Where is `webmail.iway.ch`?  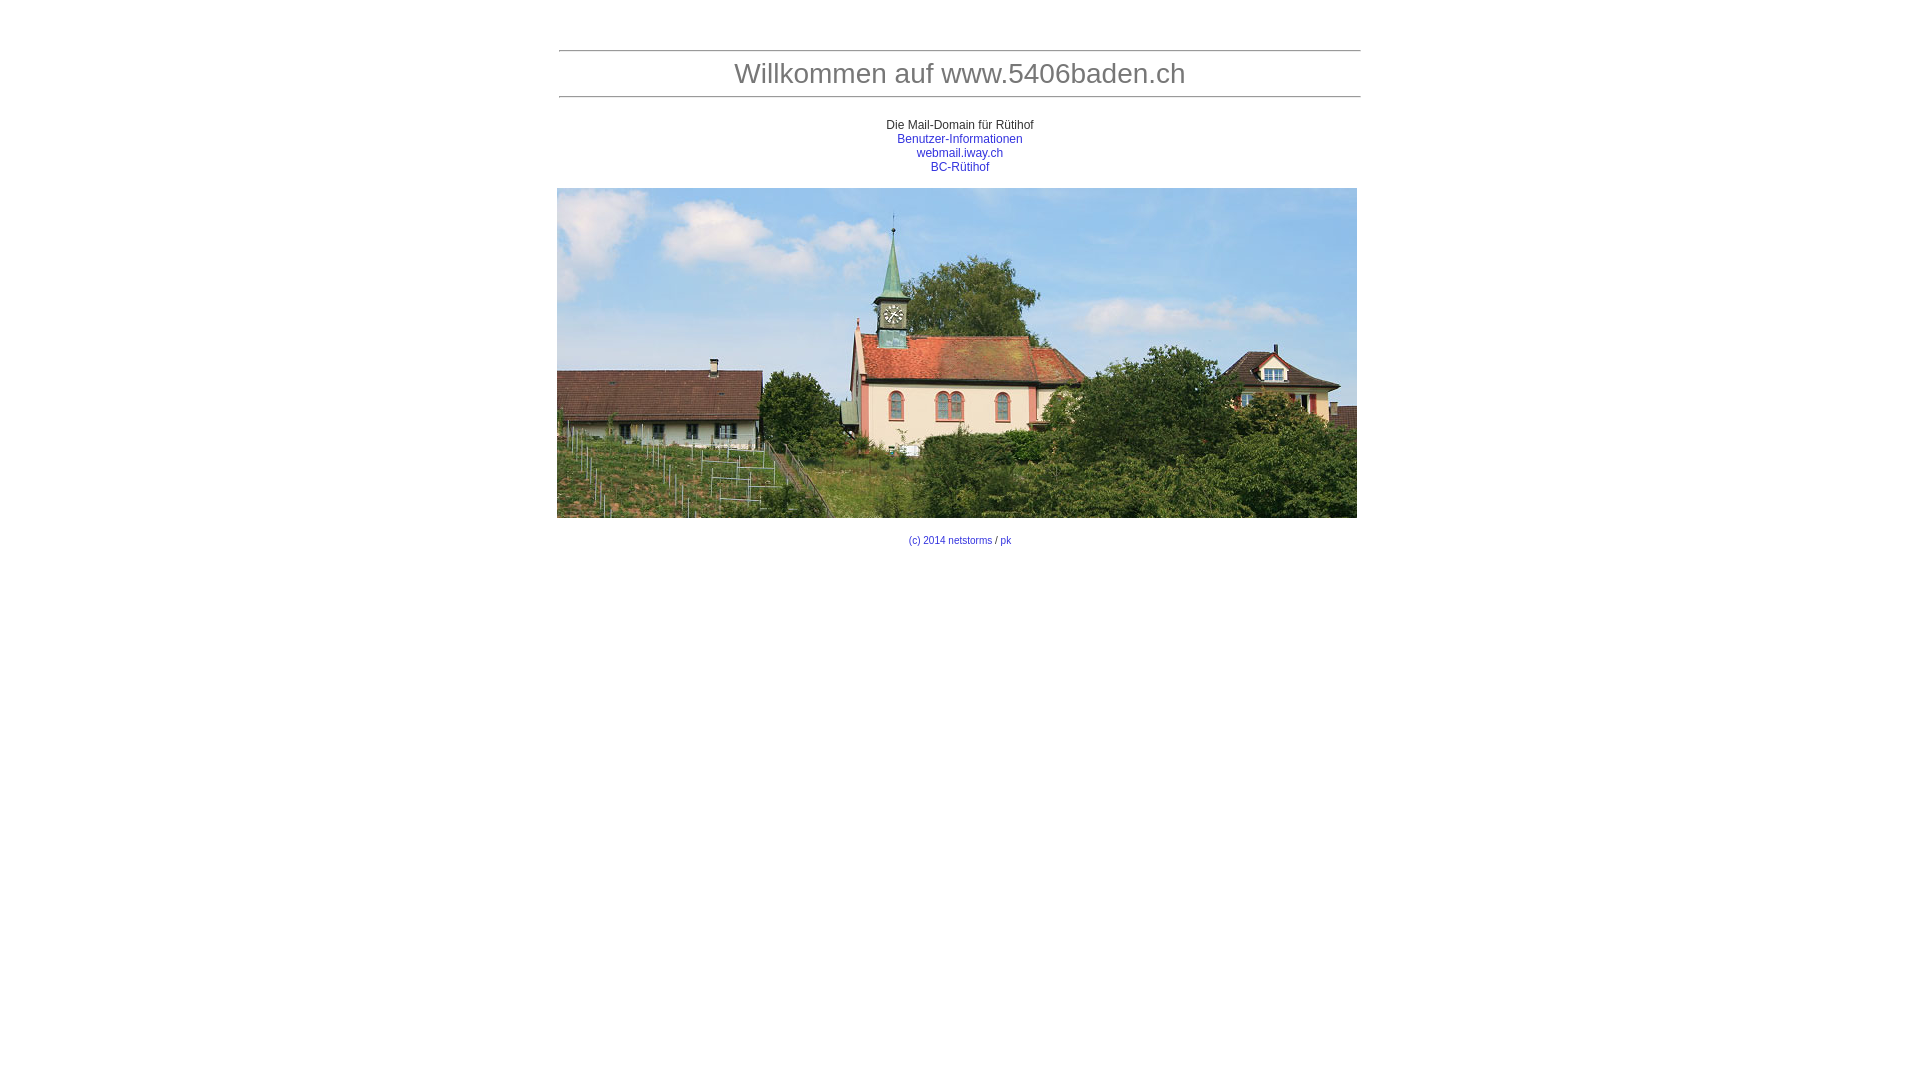
webmail.iway.ch is located at coordinates (960, 153).